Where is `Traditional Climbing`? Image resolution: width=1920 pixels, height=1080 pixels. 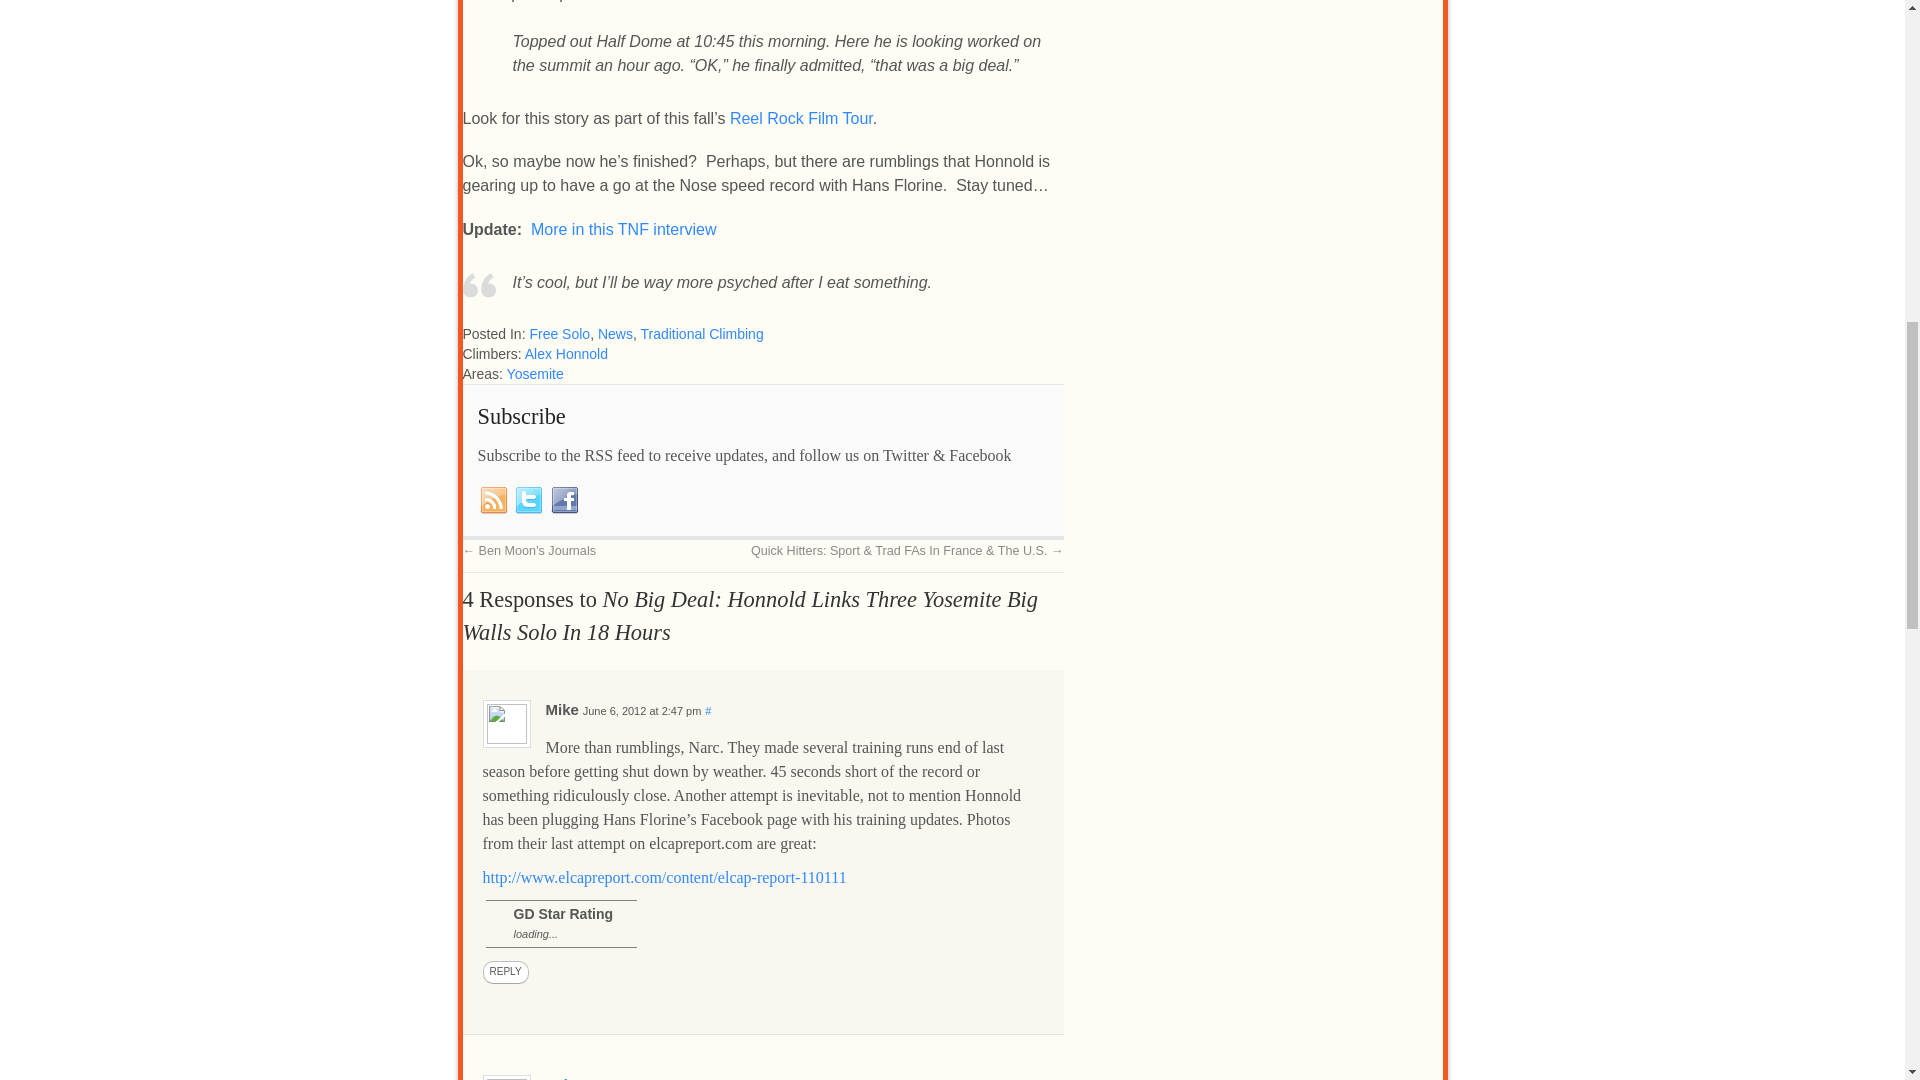
Traditional Climbing is located at coordinates (700, 334).